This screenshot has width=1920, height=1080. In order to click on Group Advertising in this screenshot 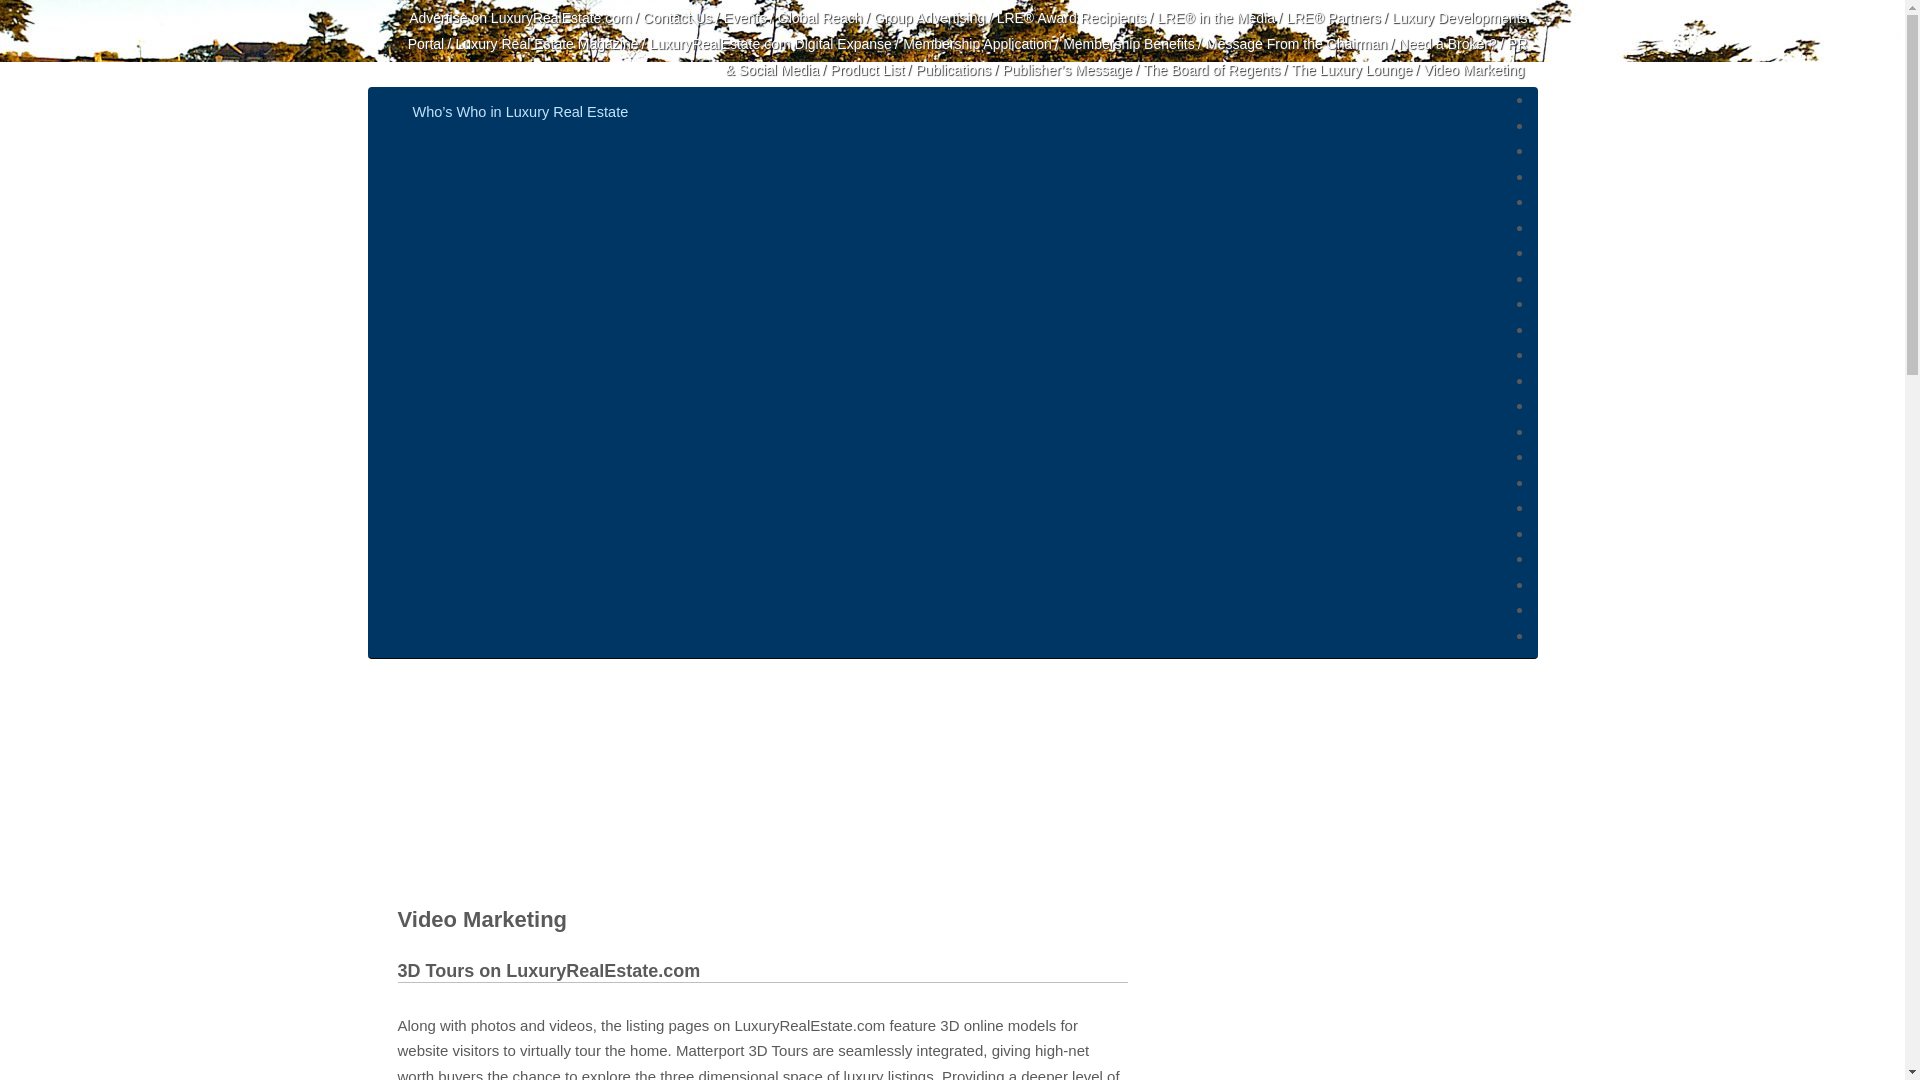, I will do `click(928, 17)`.